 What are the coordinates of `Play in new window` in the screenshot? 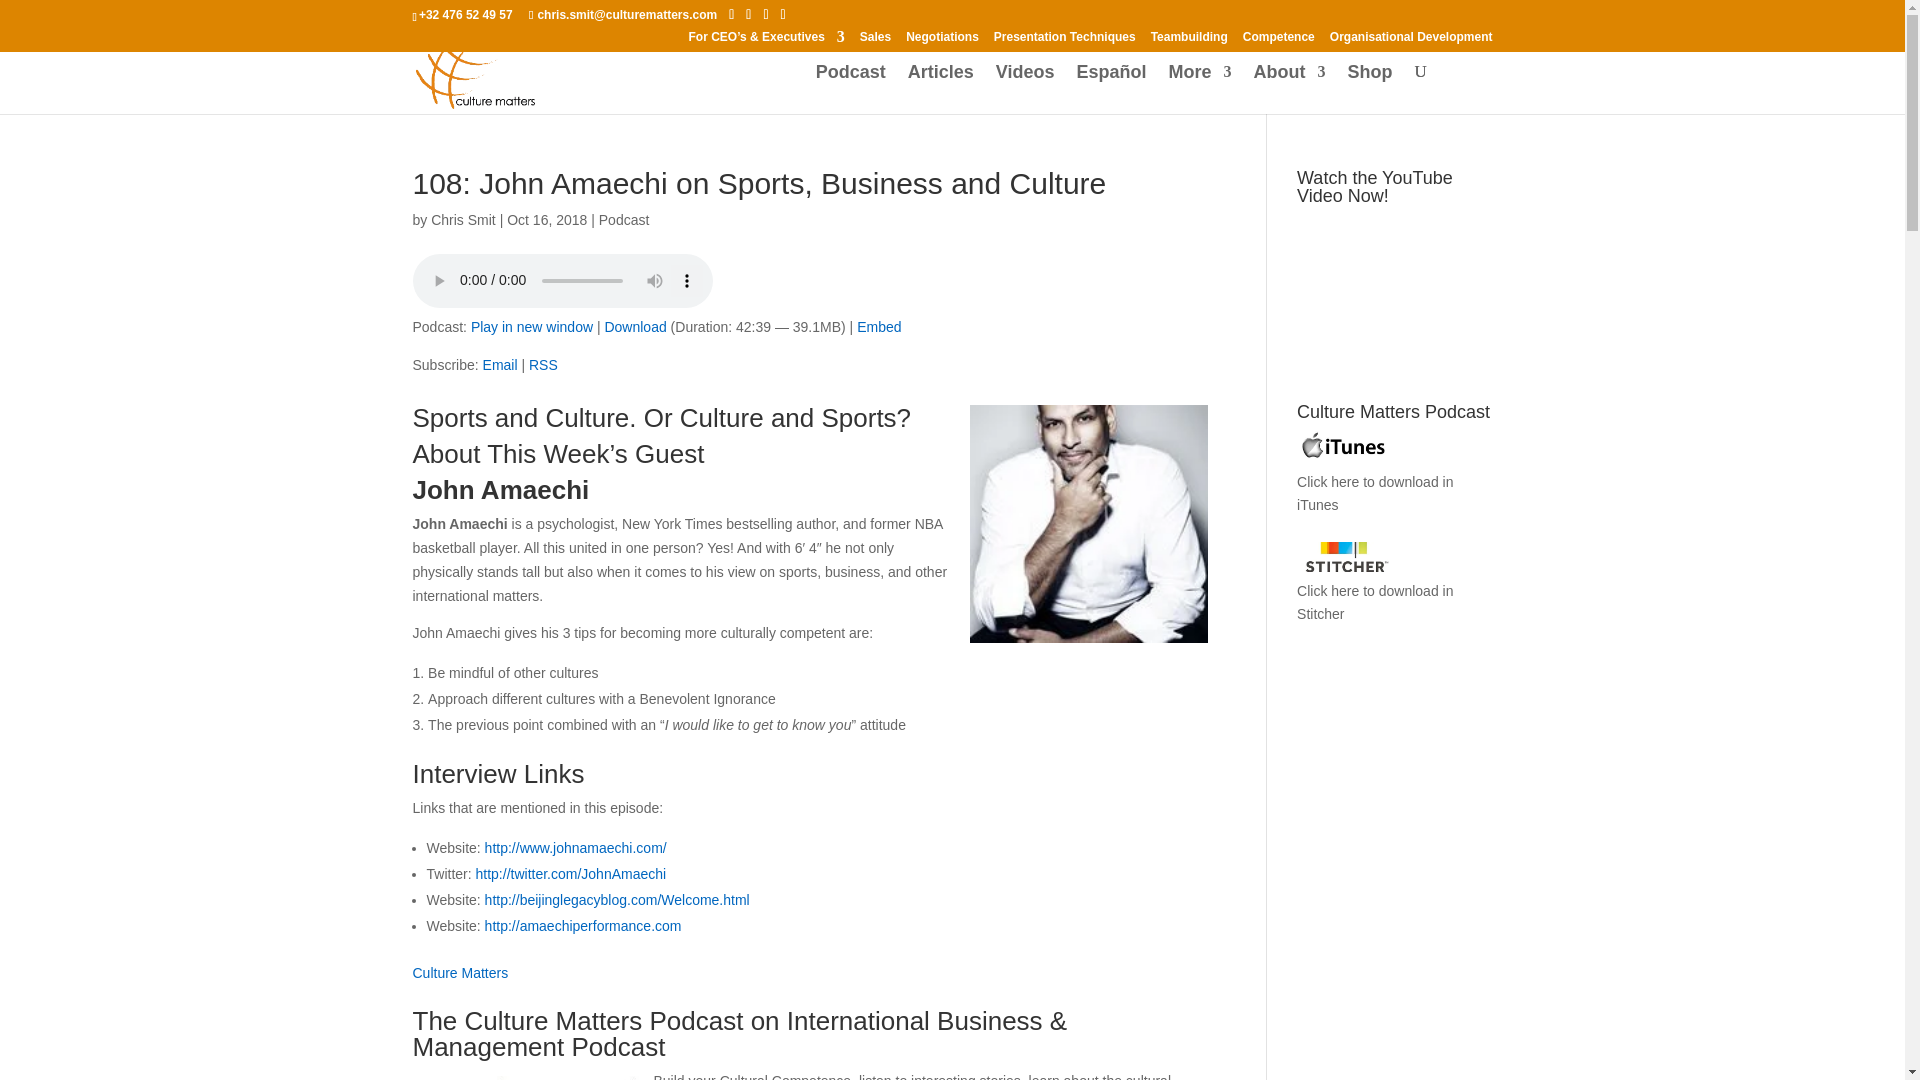 It's located at (532, 326).